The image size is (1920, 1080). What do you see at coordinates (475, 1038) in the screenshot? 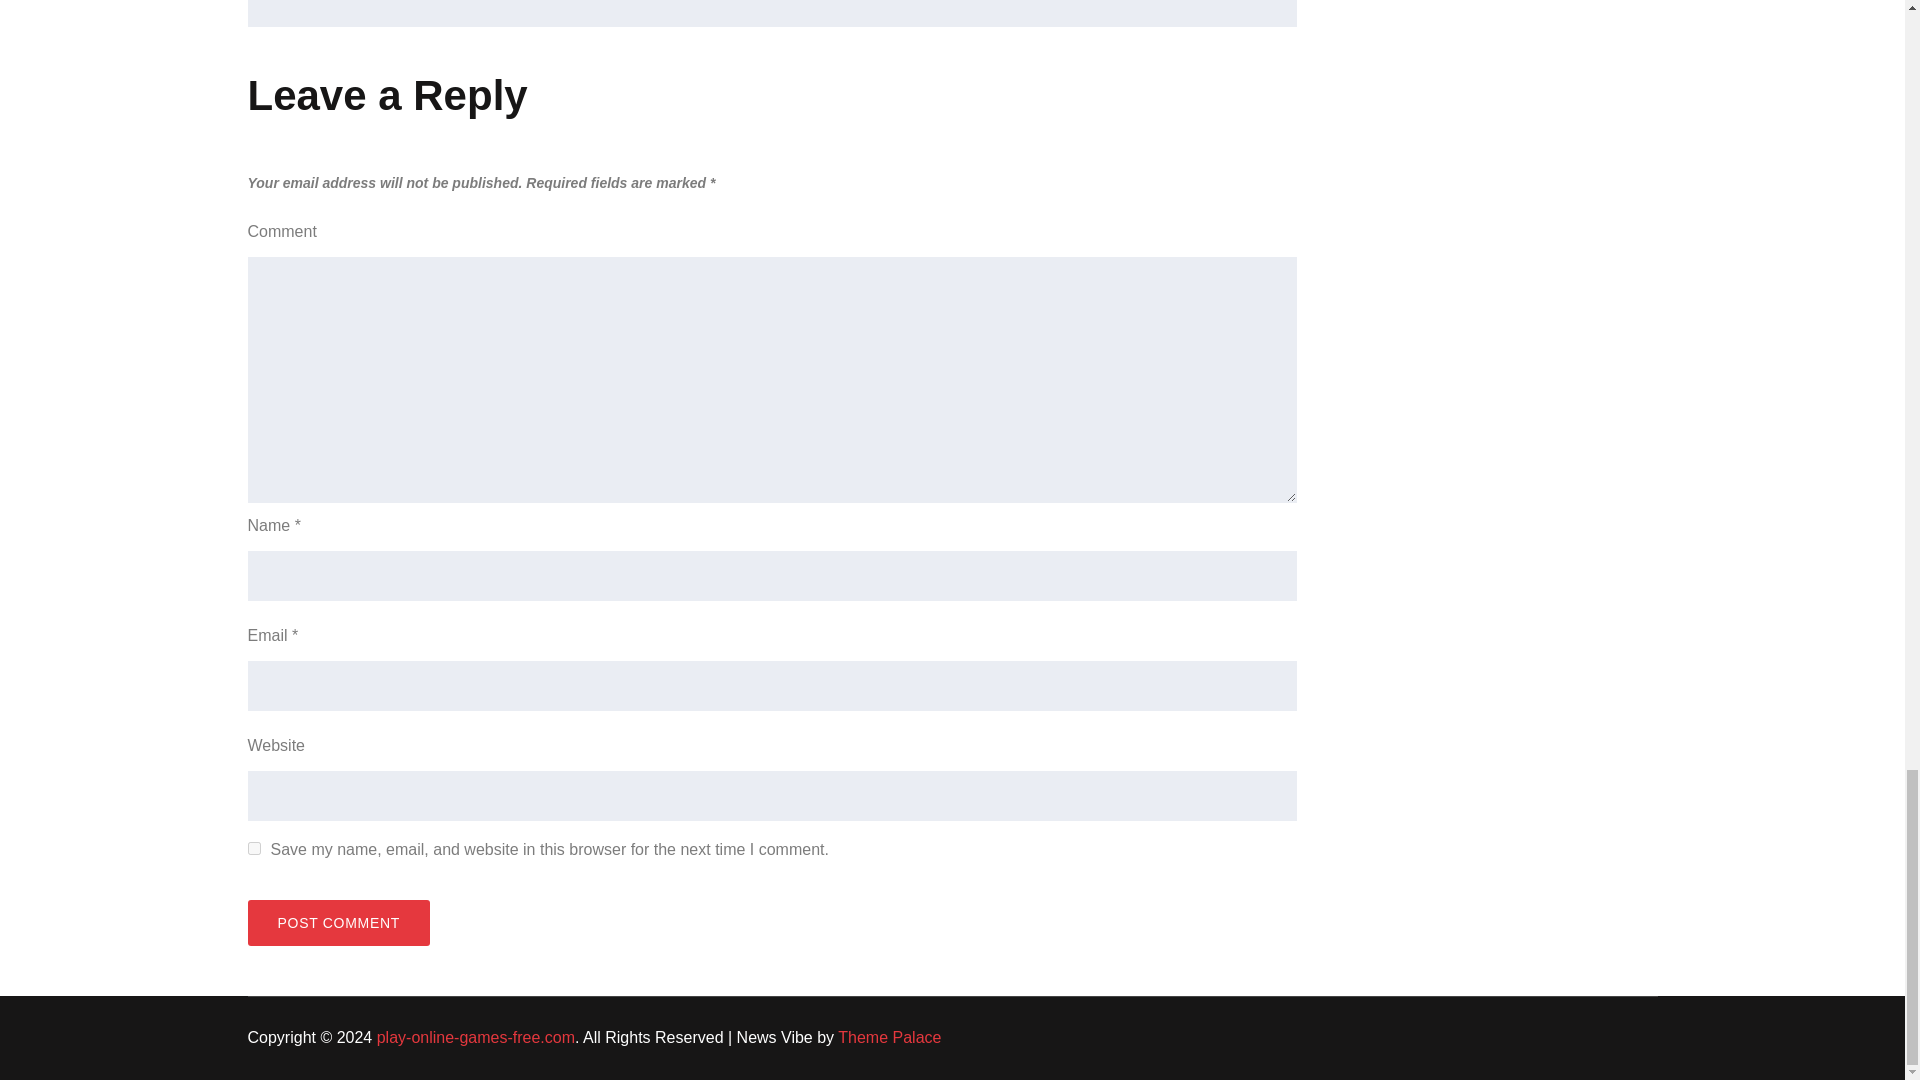
I see `play-online-games-free.com` at bounding box center [475, 1038].